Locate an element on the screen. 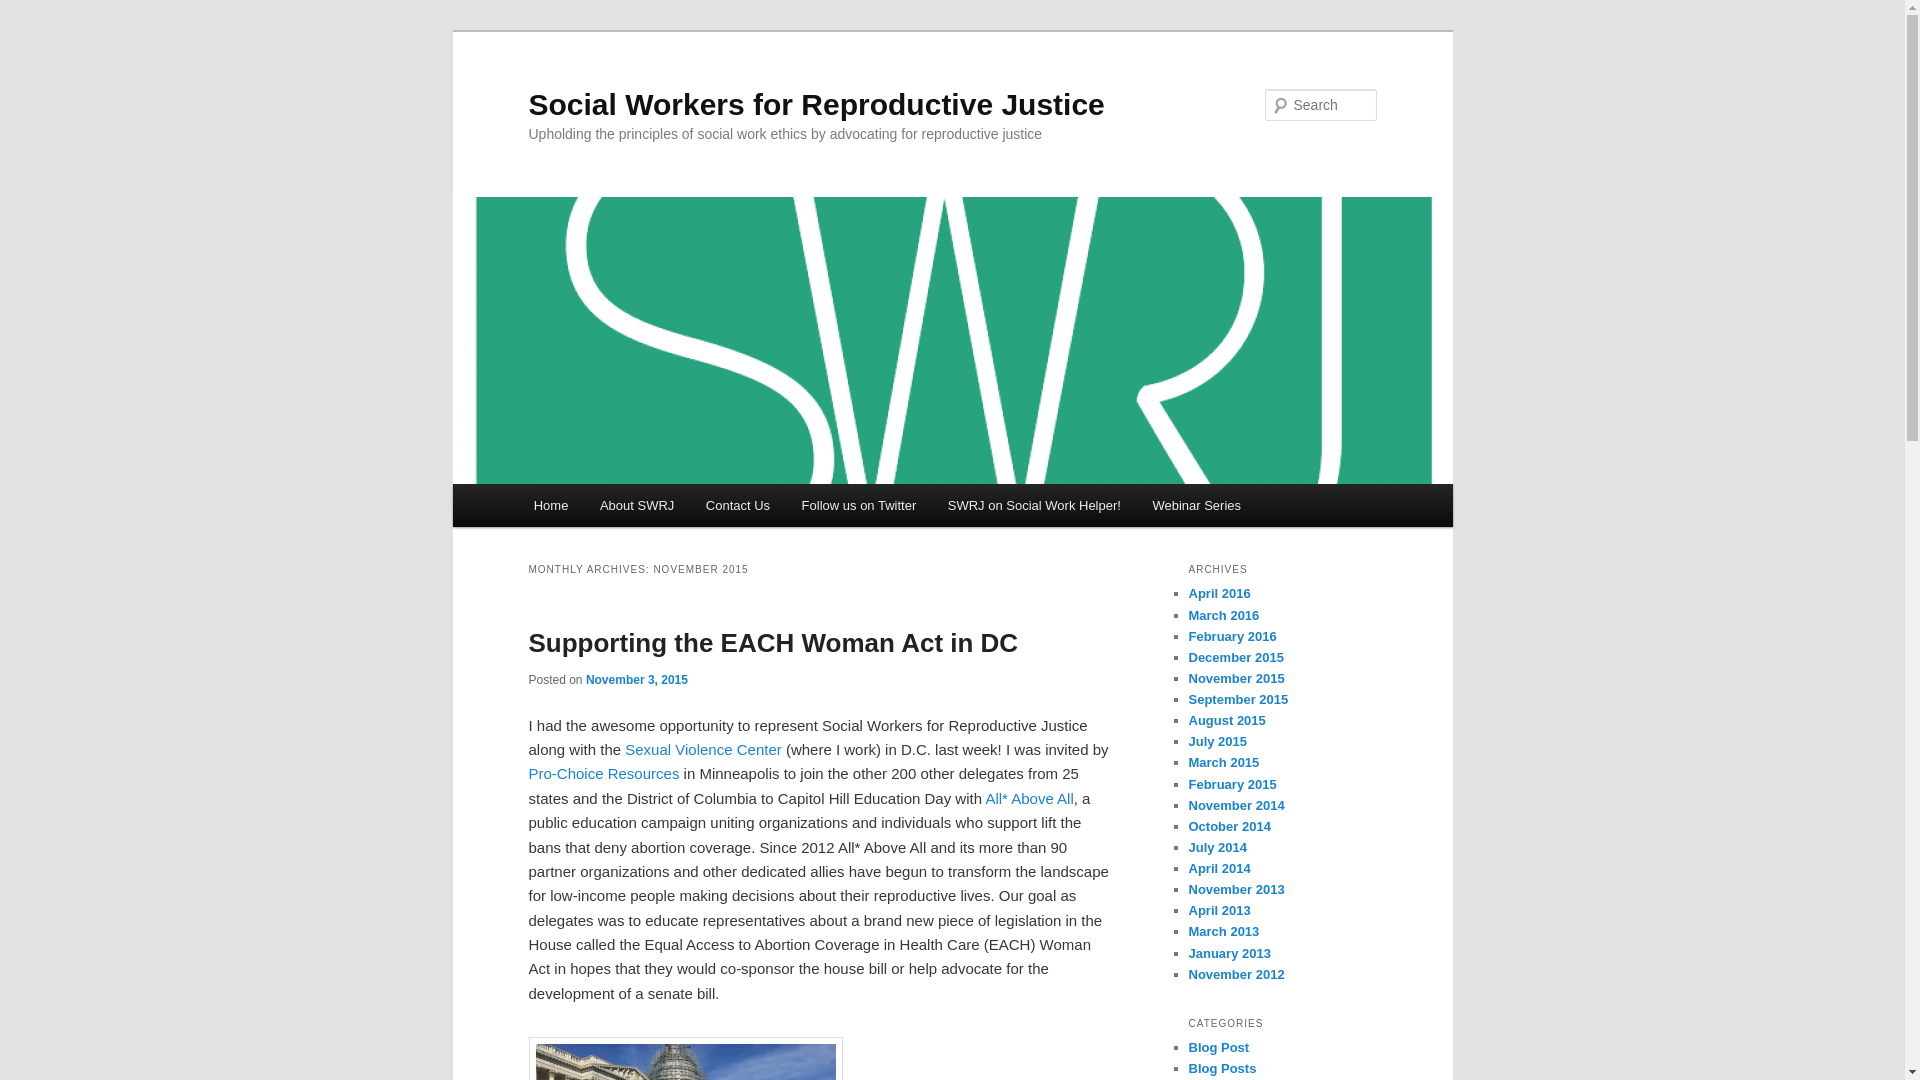 The width and height of the screenshot is (1920, 1080). September 2015 is located at coordinates (1238, 700).